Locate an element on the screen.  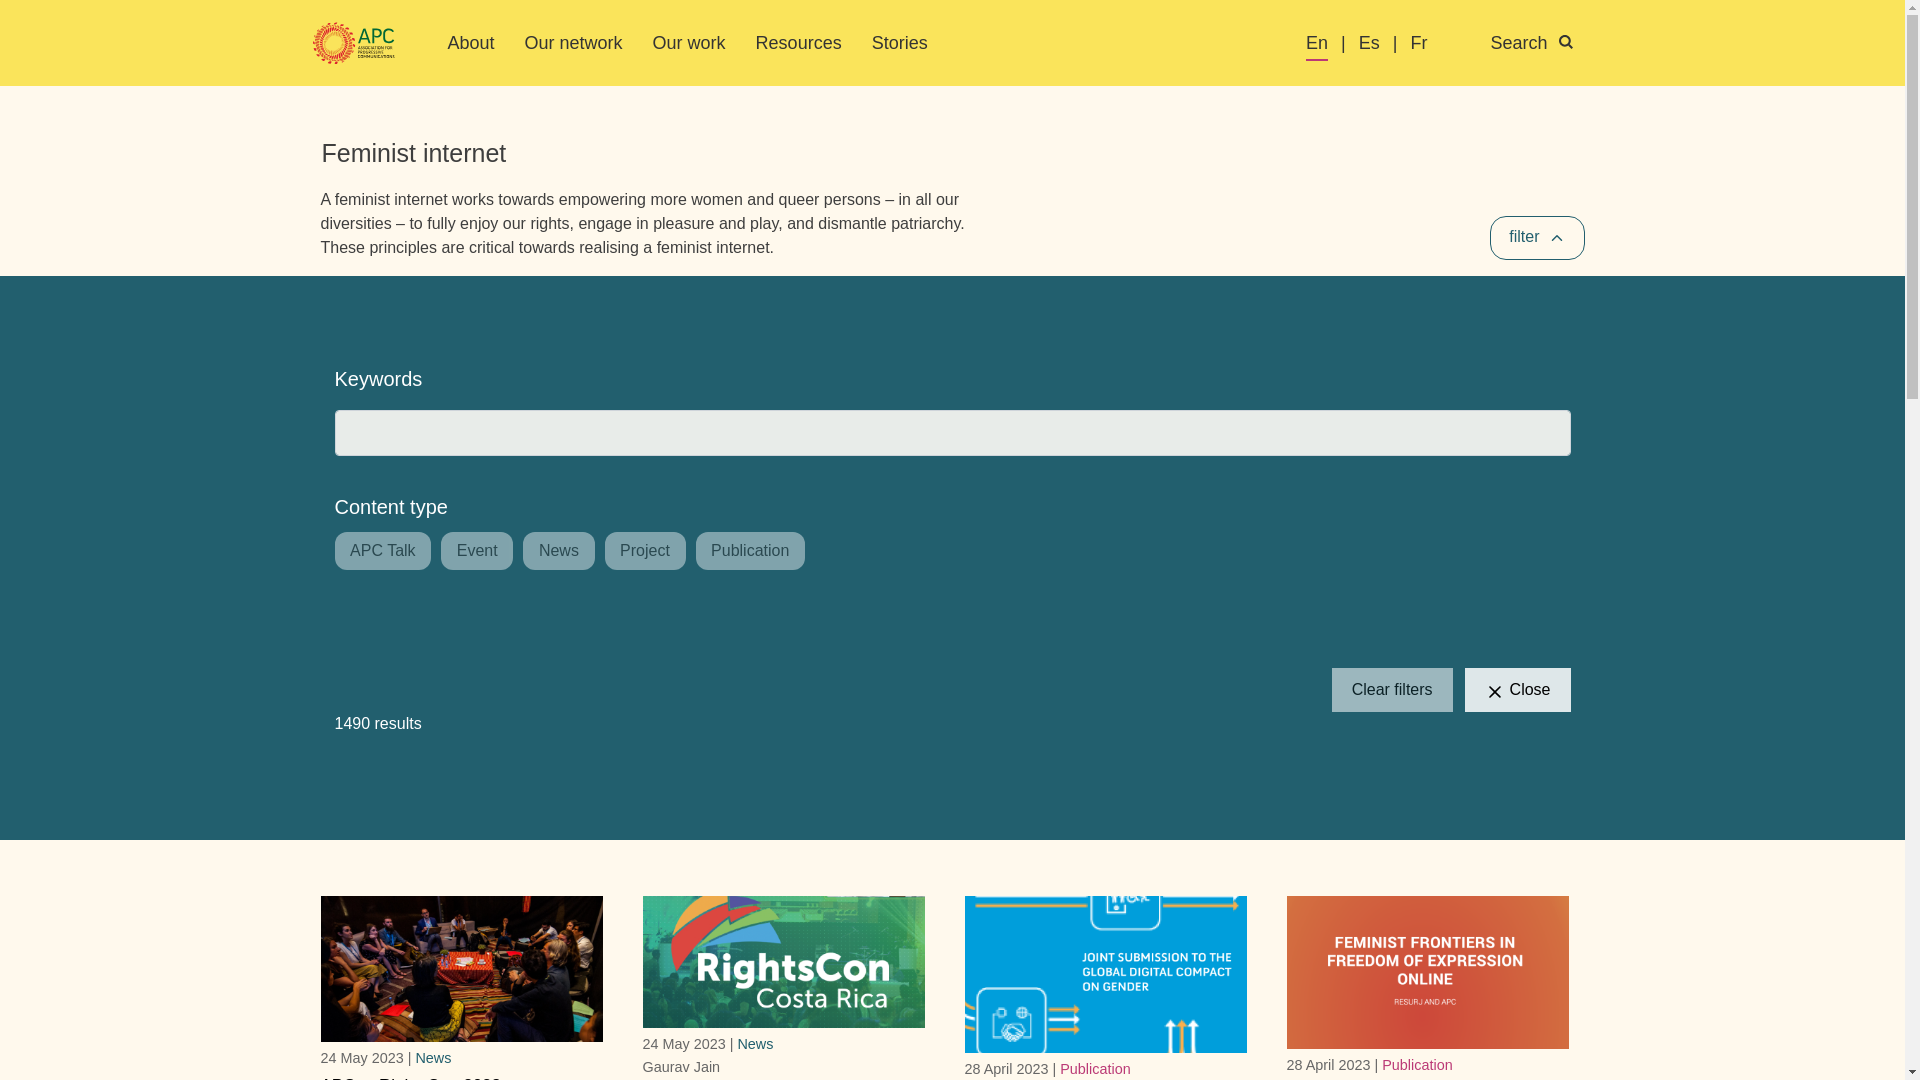
Search is located at coordinates (1543, 44).